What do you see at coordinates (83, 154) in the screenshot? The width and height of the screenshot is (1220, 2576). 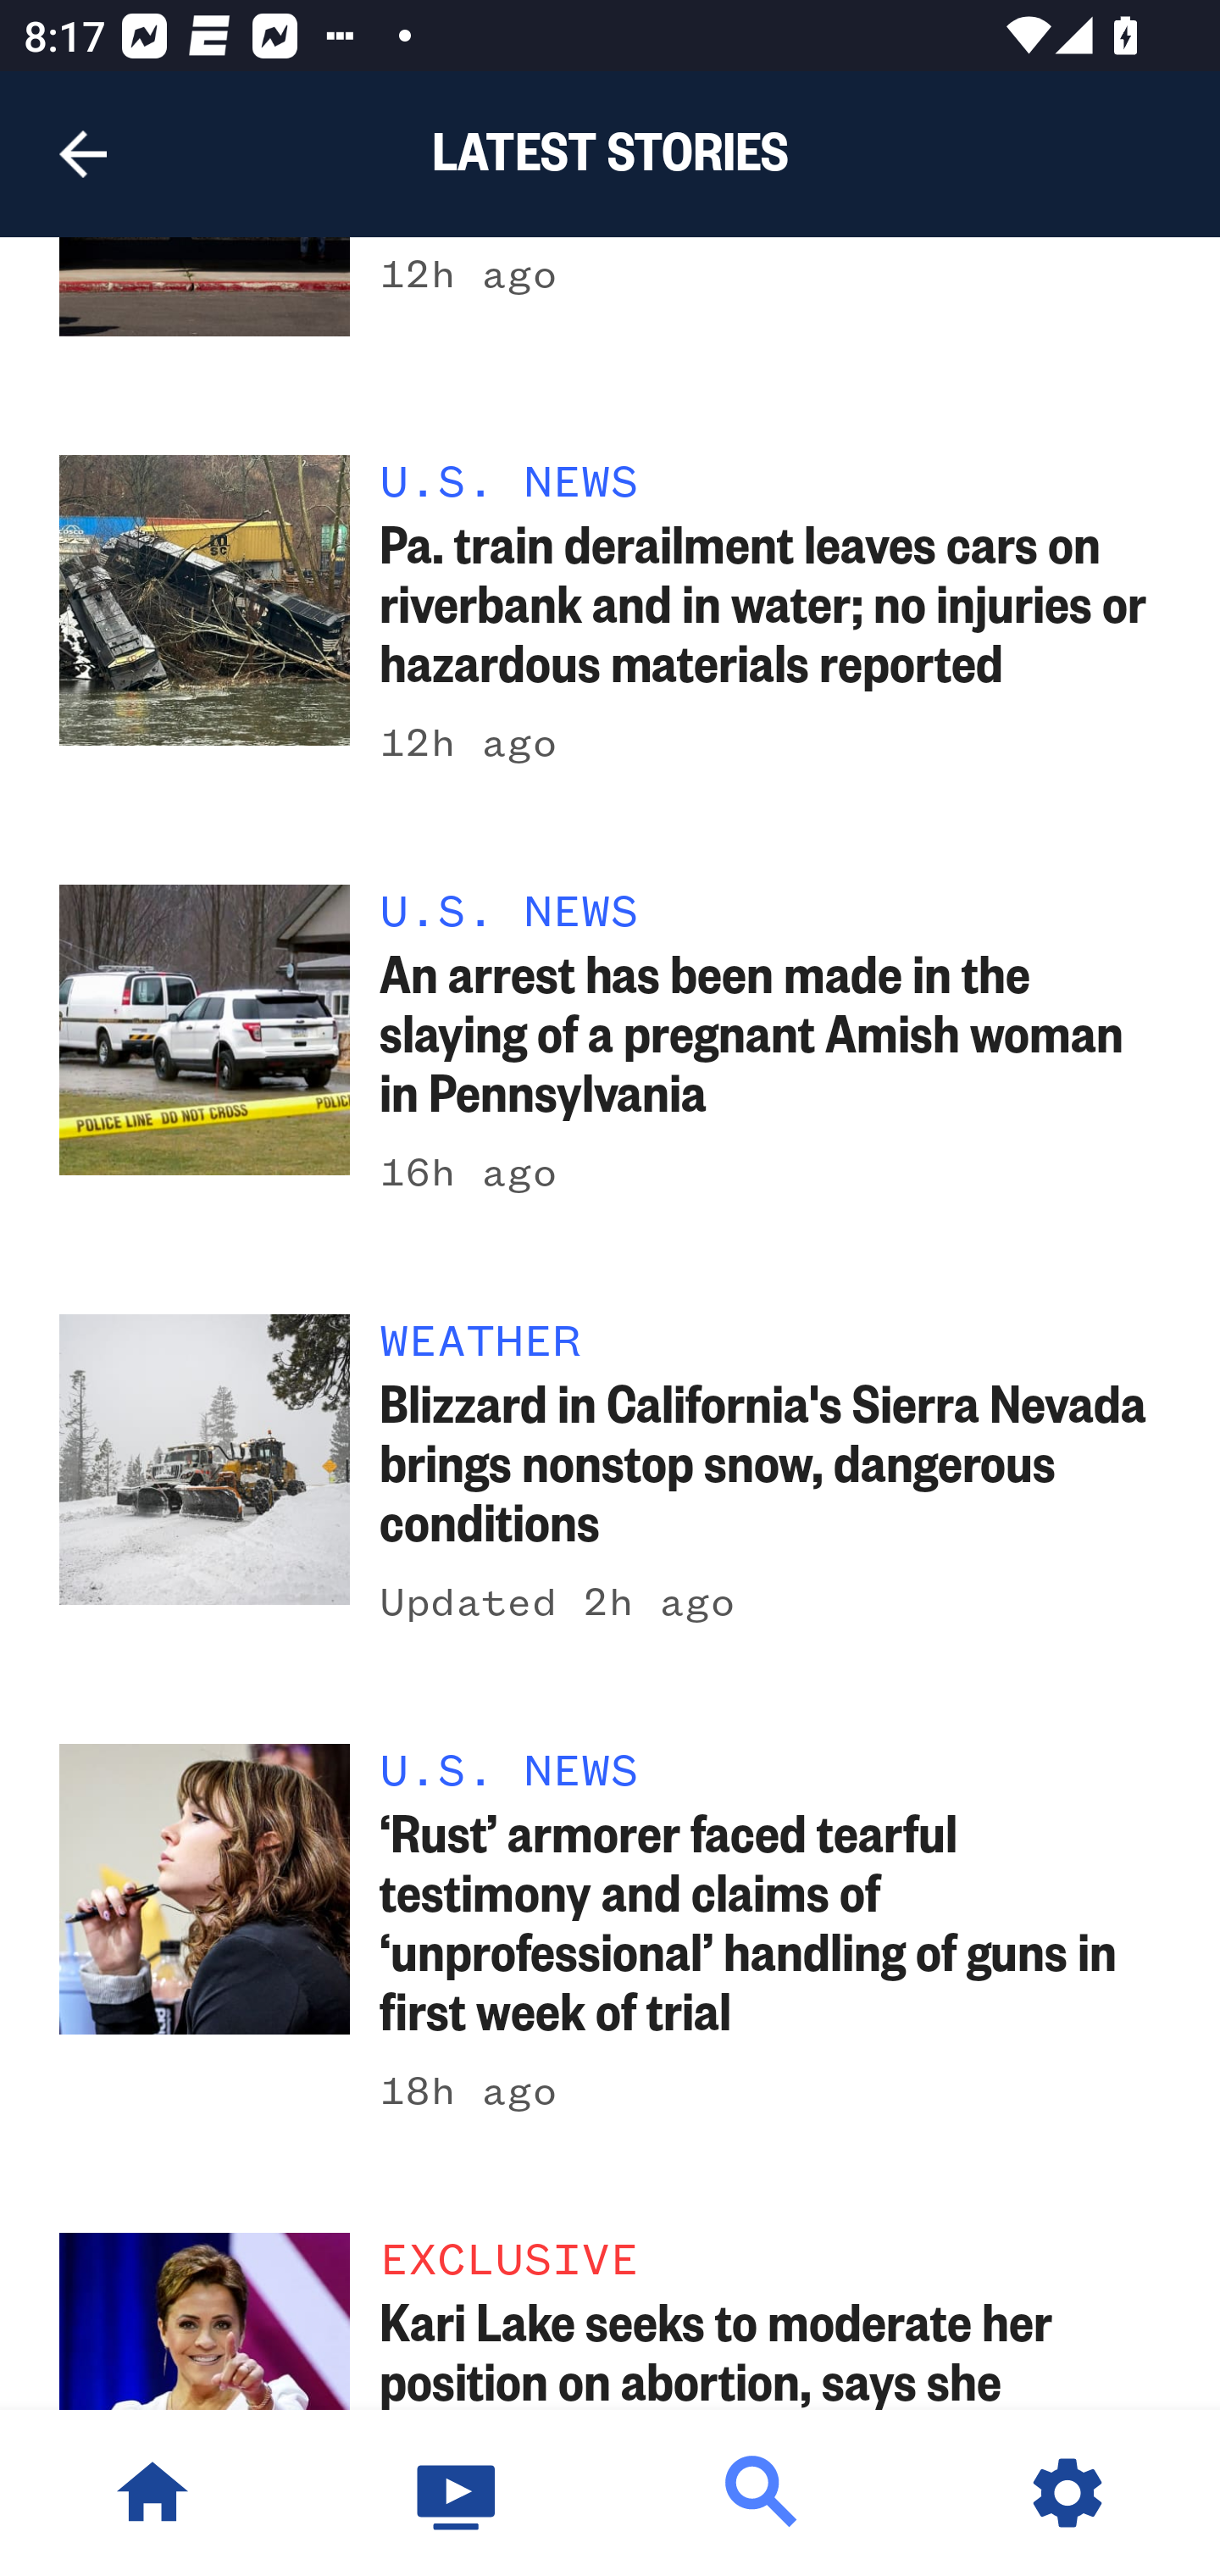 I see `Navigate up` at bounding box center [83, 154].